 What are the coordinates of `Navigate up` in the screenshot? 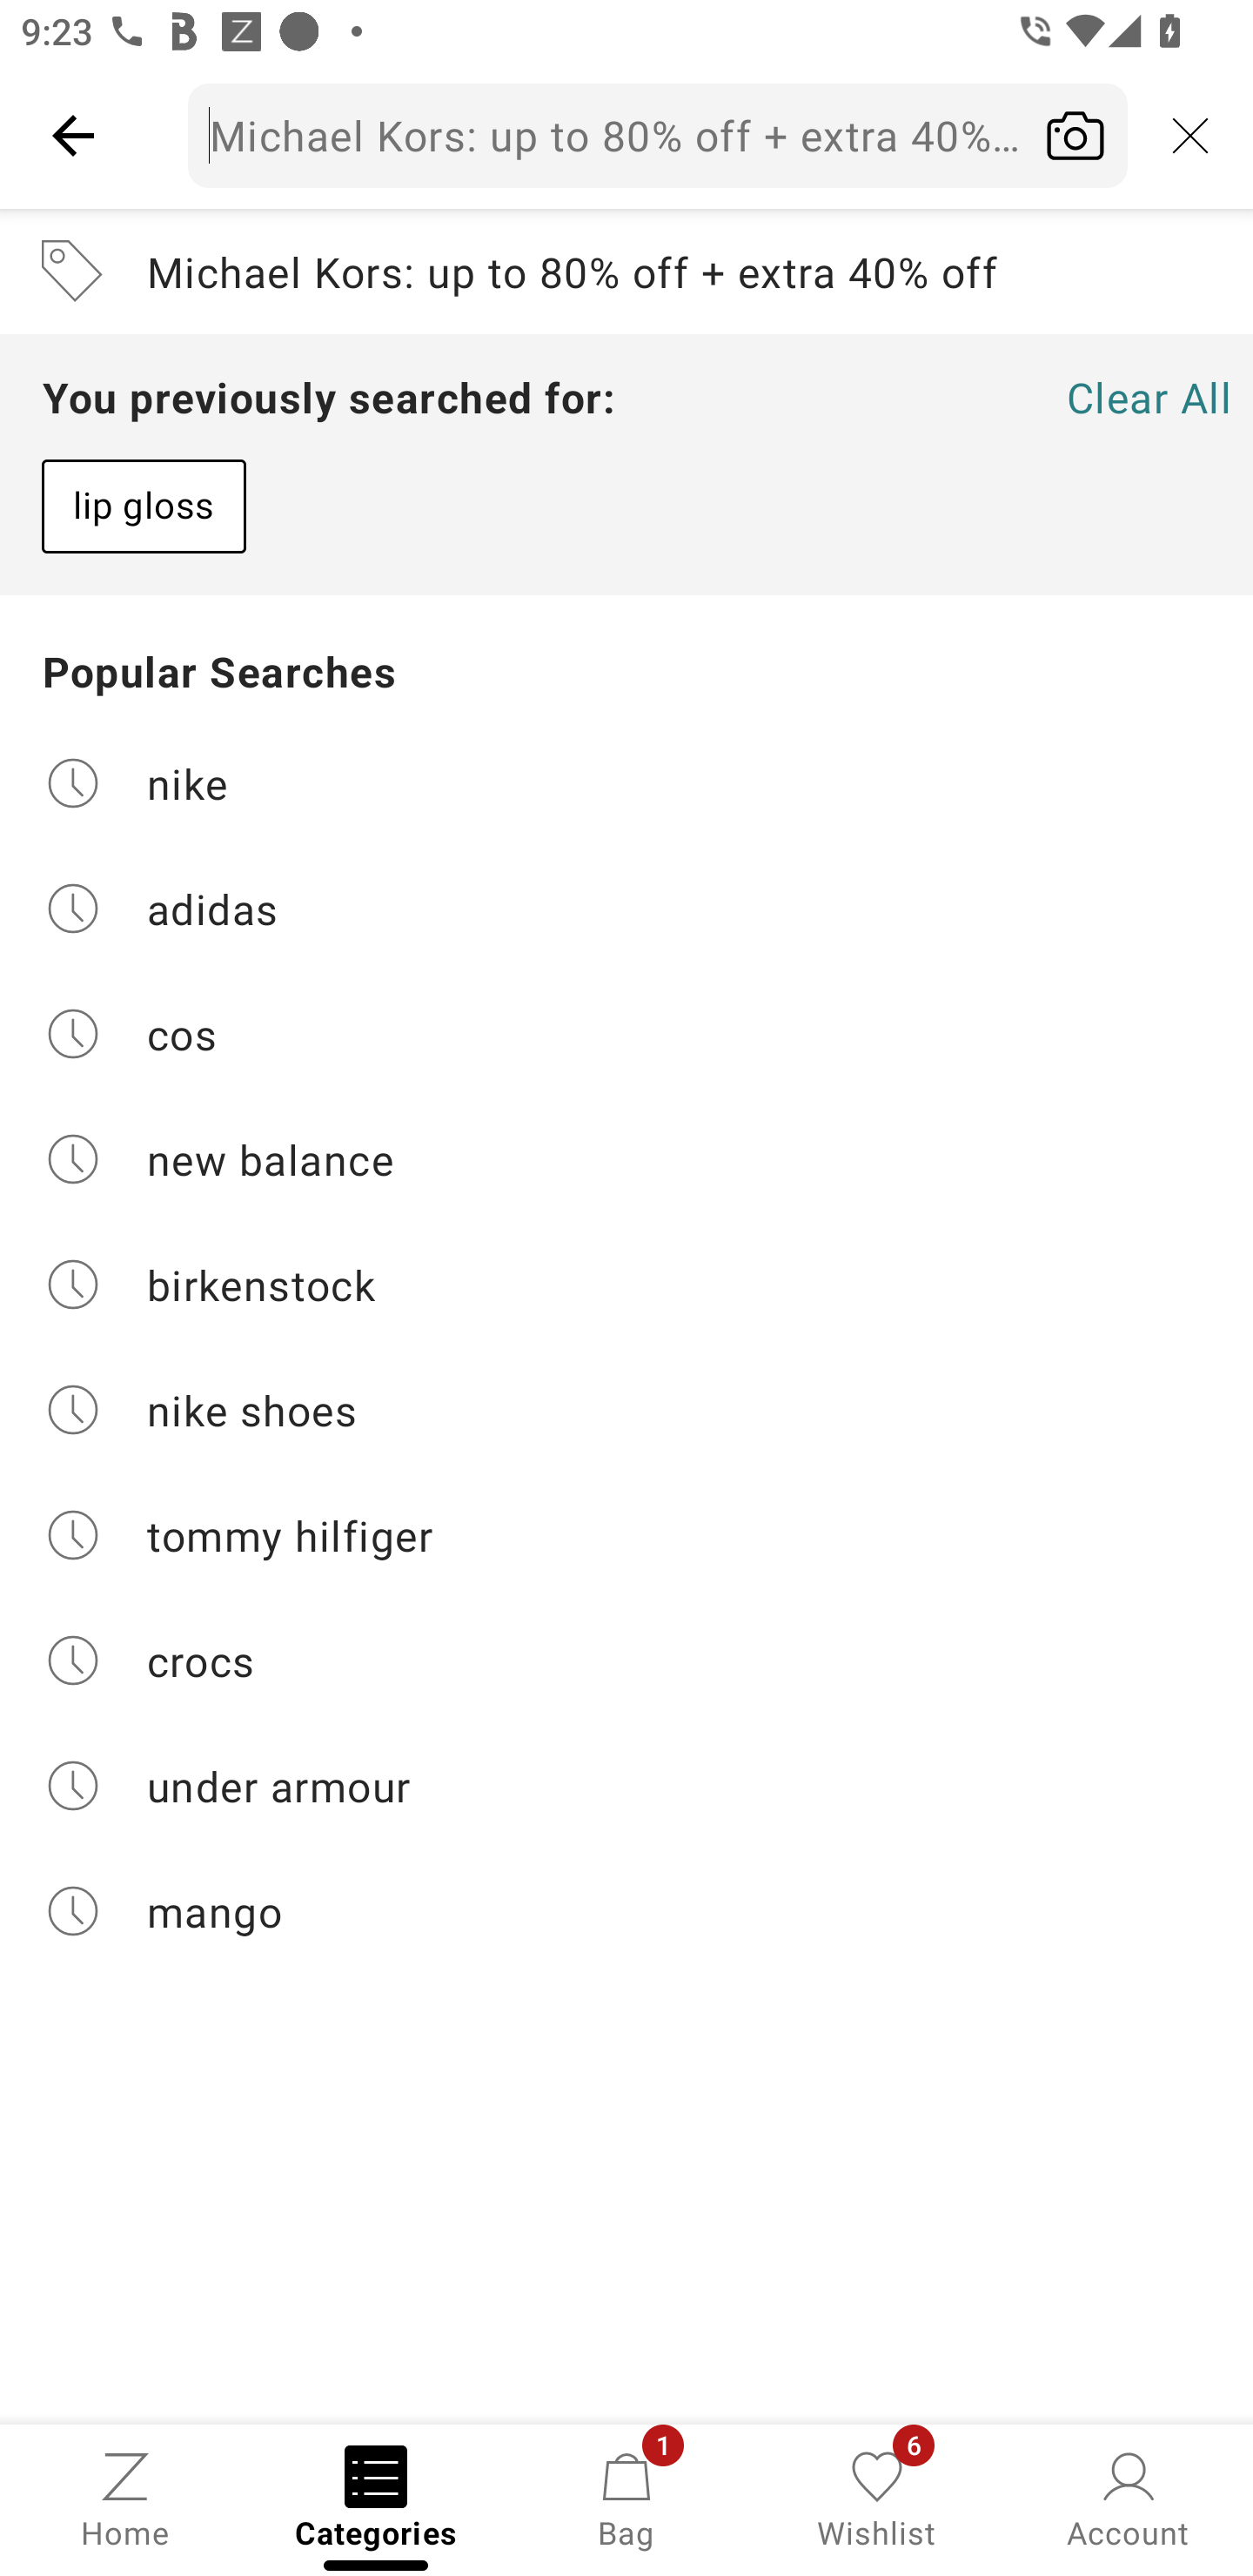 It's located at (73, 135).